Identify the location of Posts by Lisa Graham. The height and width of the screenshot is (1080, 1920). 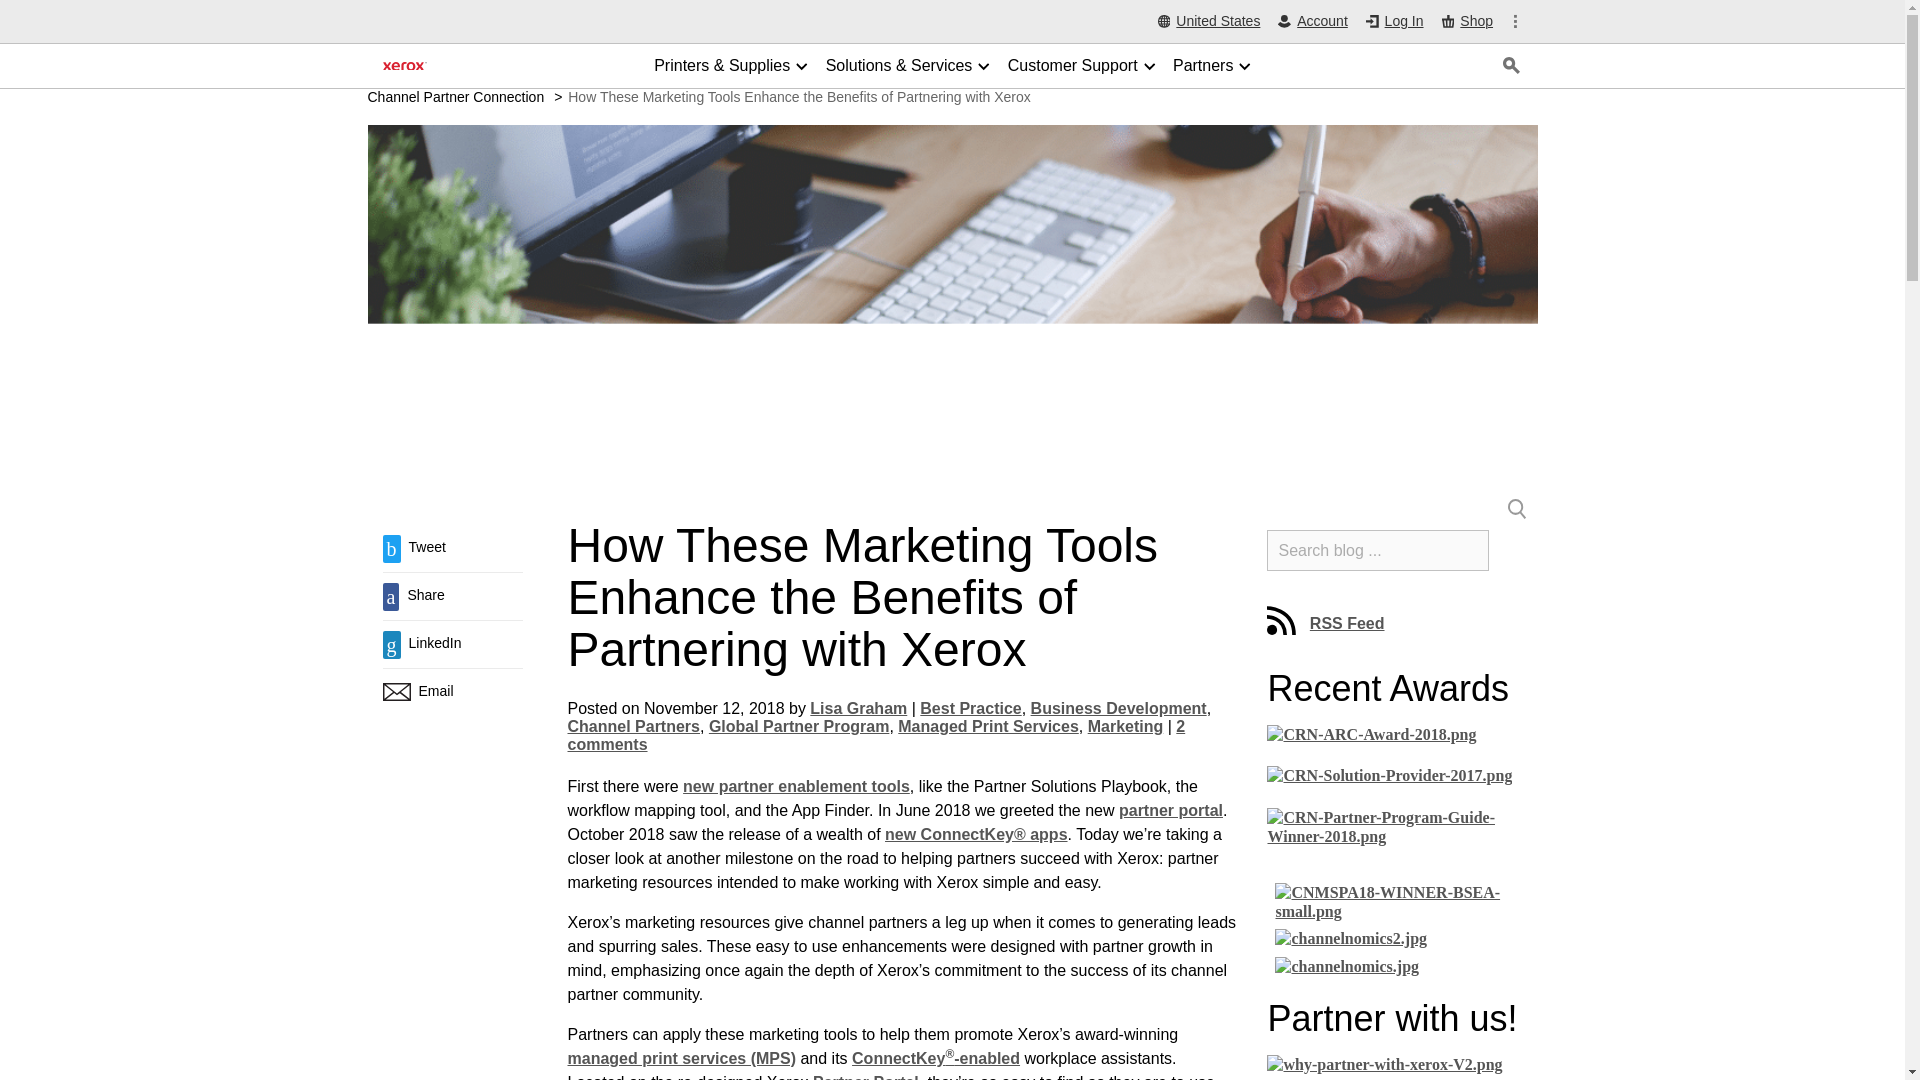
(858, 708).